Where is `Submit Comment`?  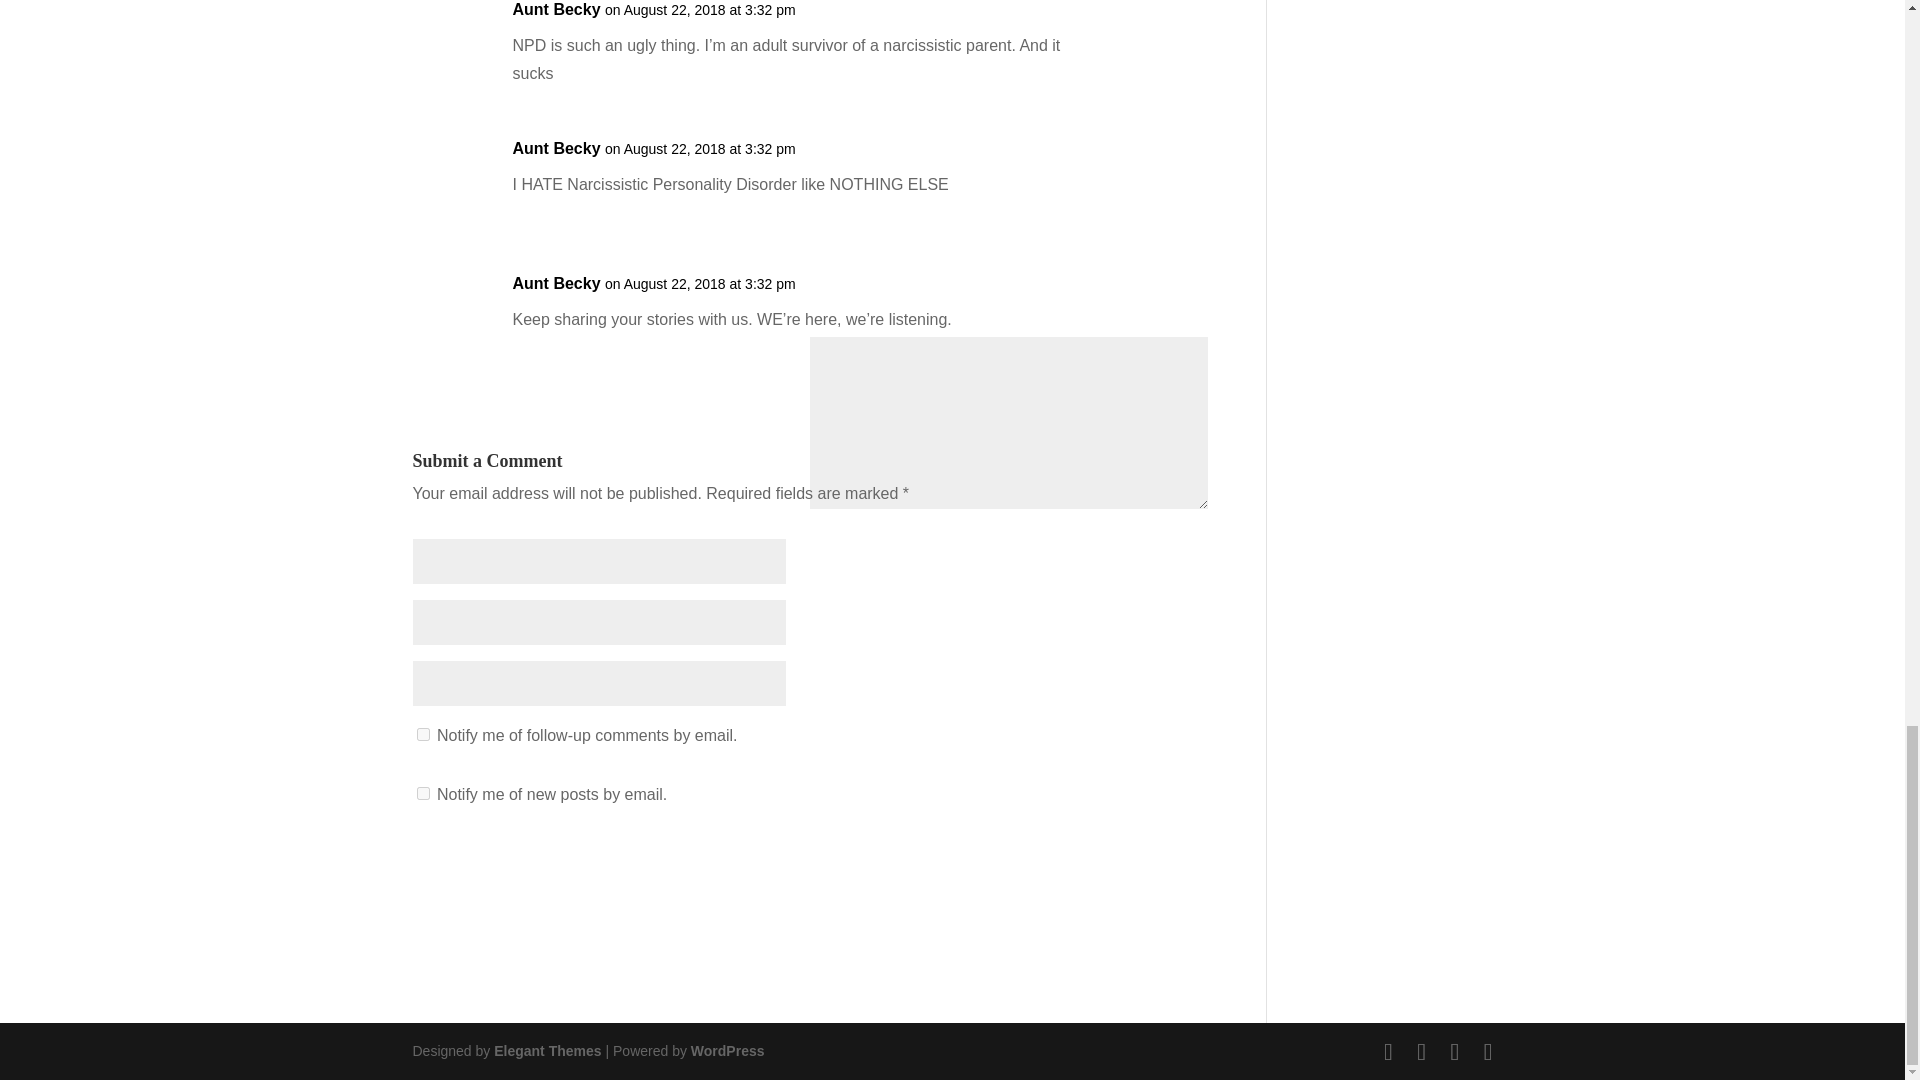
Submit Comment is located at coordinates (1115, 860).